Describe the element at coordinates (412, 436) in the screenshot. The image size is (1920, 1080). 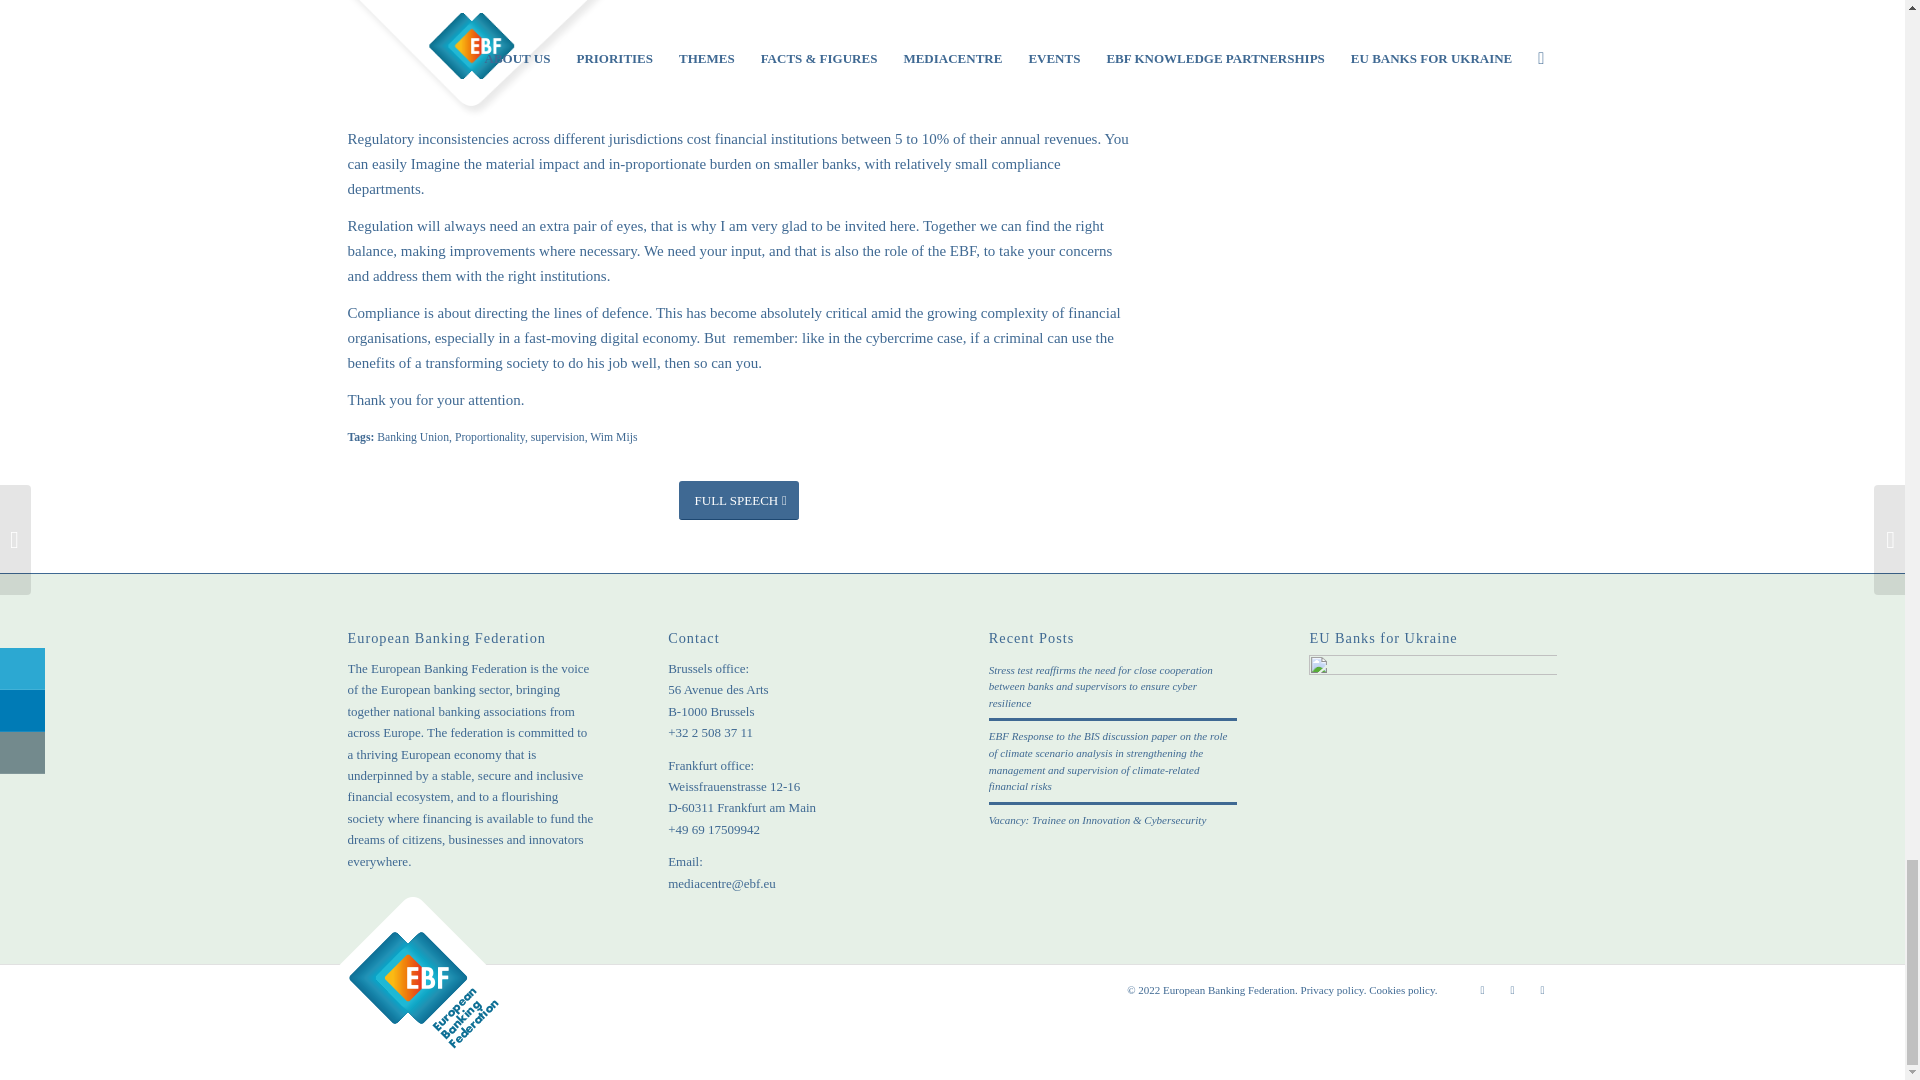
I see `Banking Union` at that location.